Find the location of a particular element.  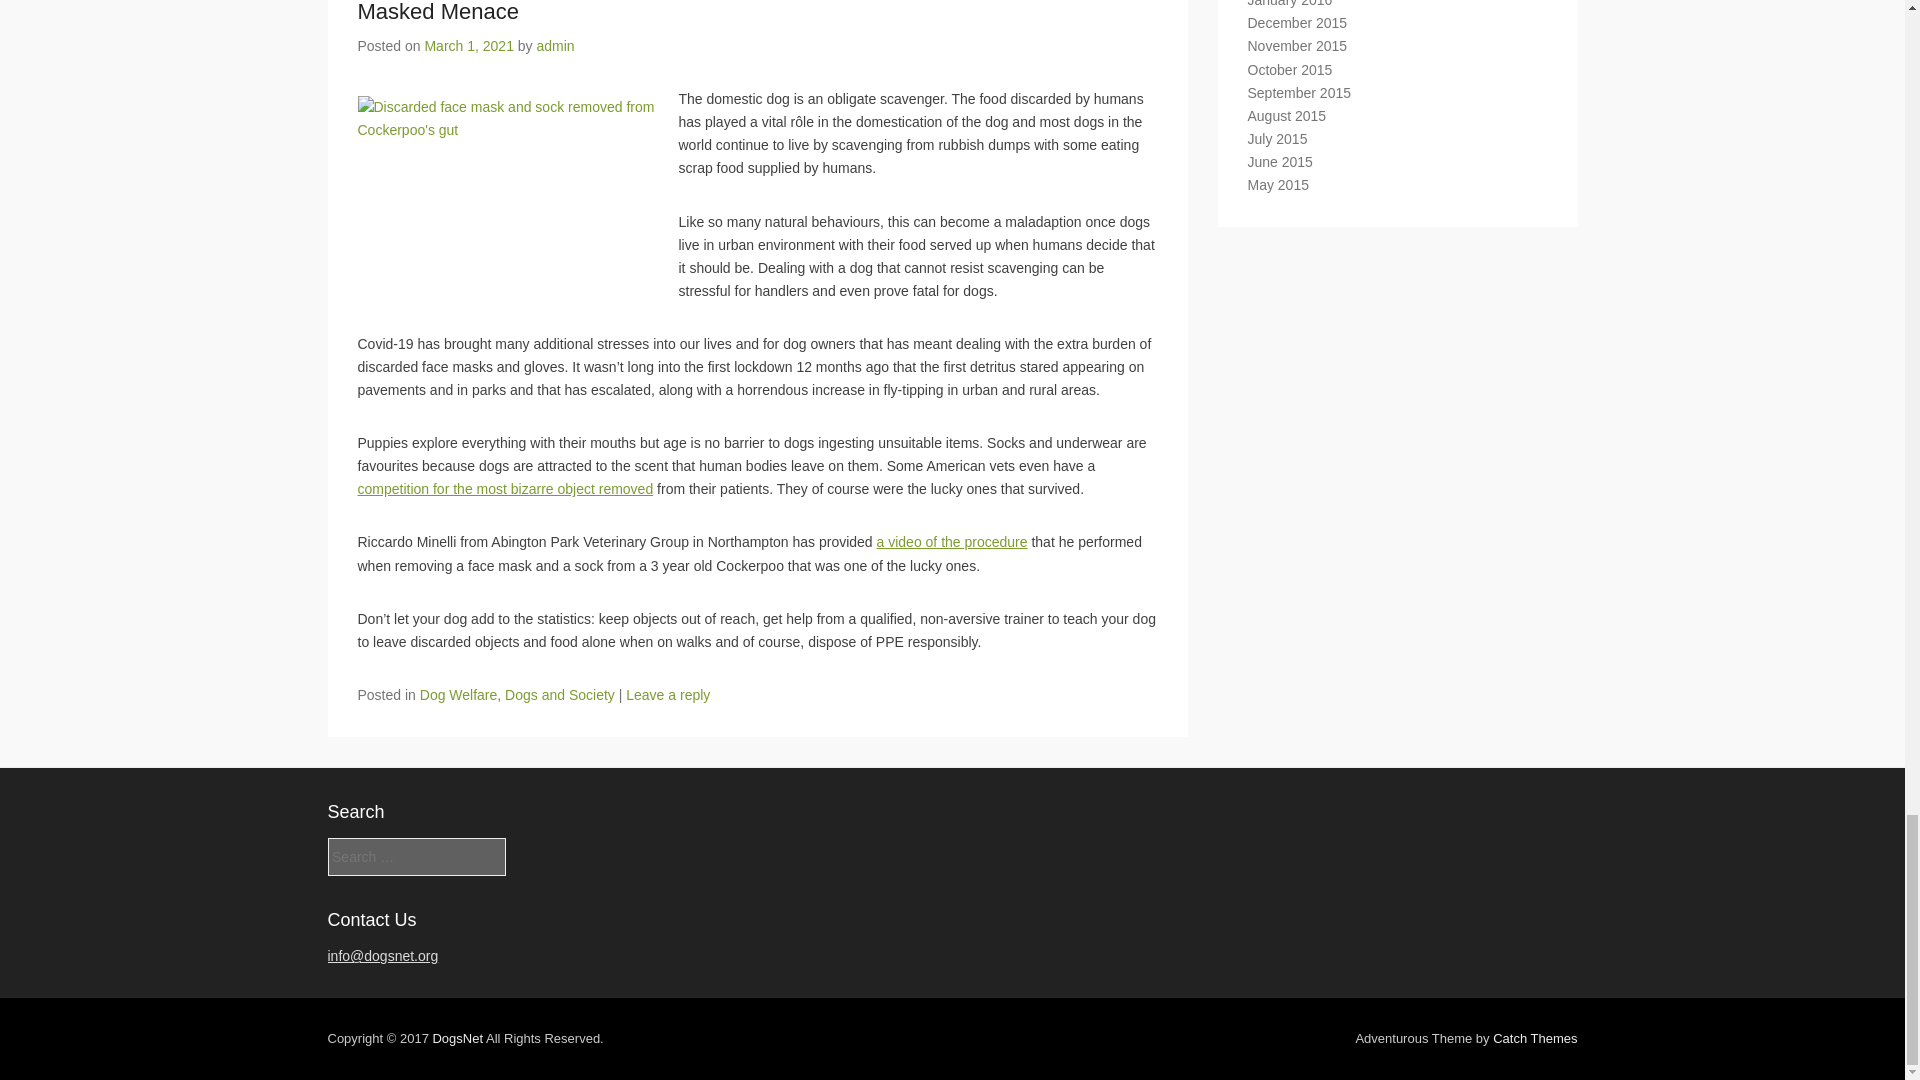

Permalink to Masked Menace is located at coordinates (438, 12).